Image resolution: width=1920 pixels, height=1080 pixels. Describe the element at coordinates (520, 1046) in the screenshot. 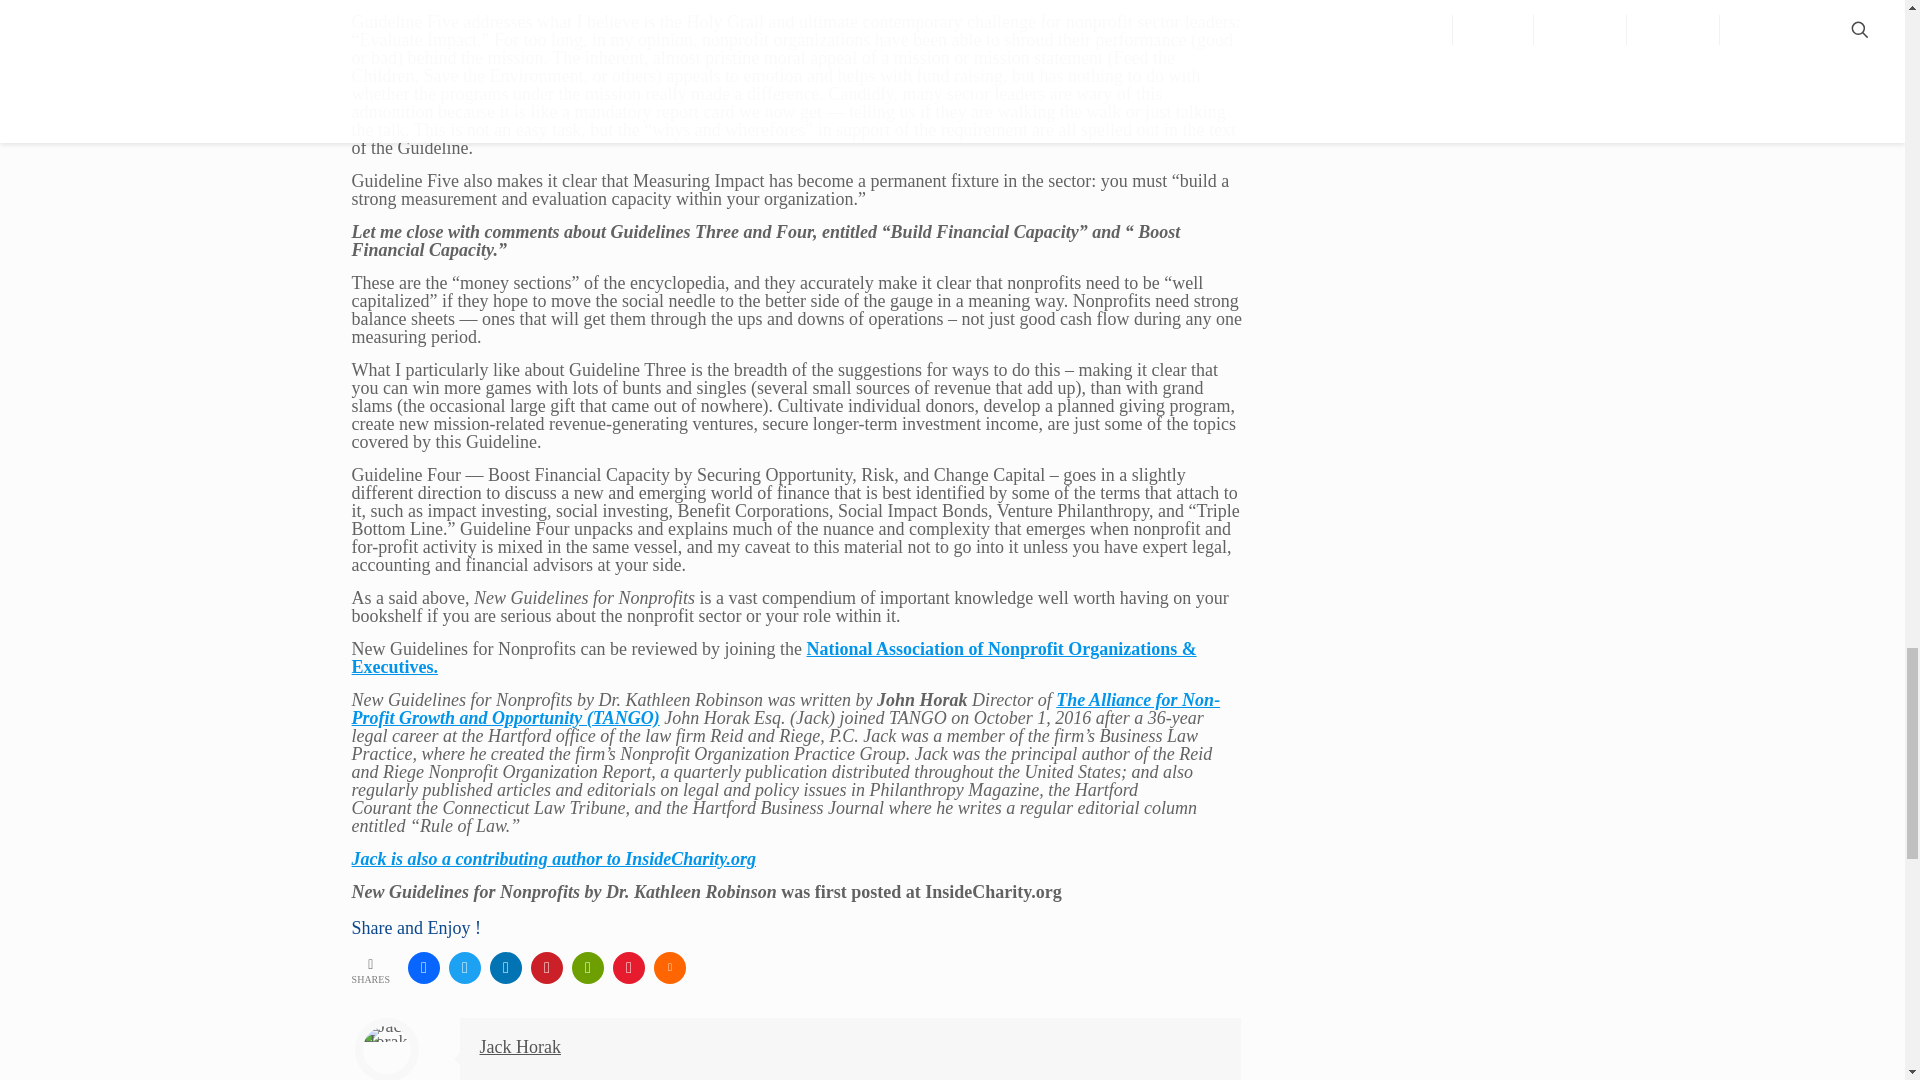

I see `Jack Horak` at that location.